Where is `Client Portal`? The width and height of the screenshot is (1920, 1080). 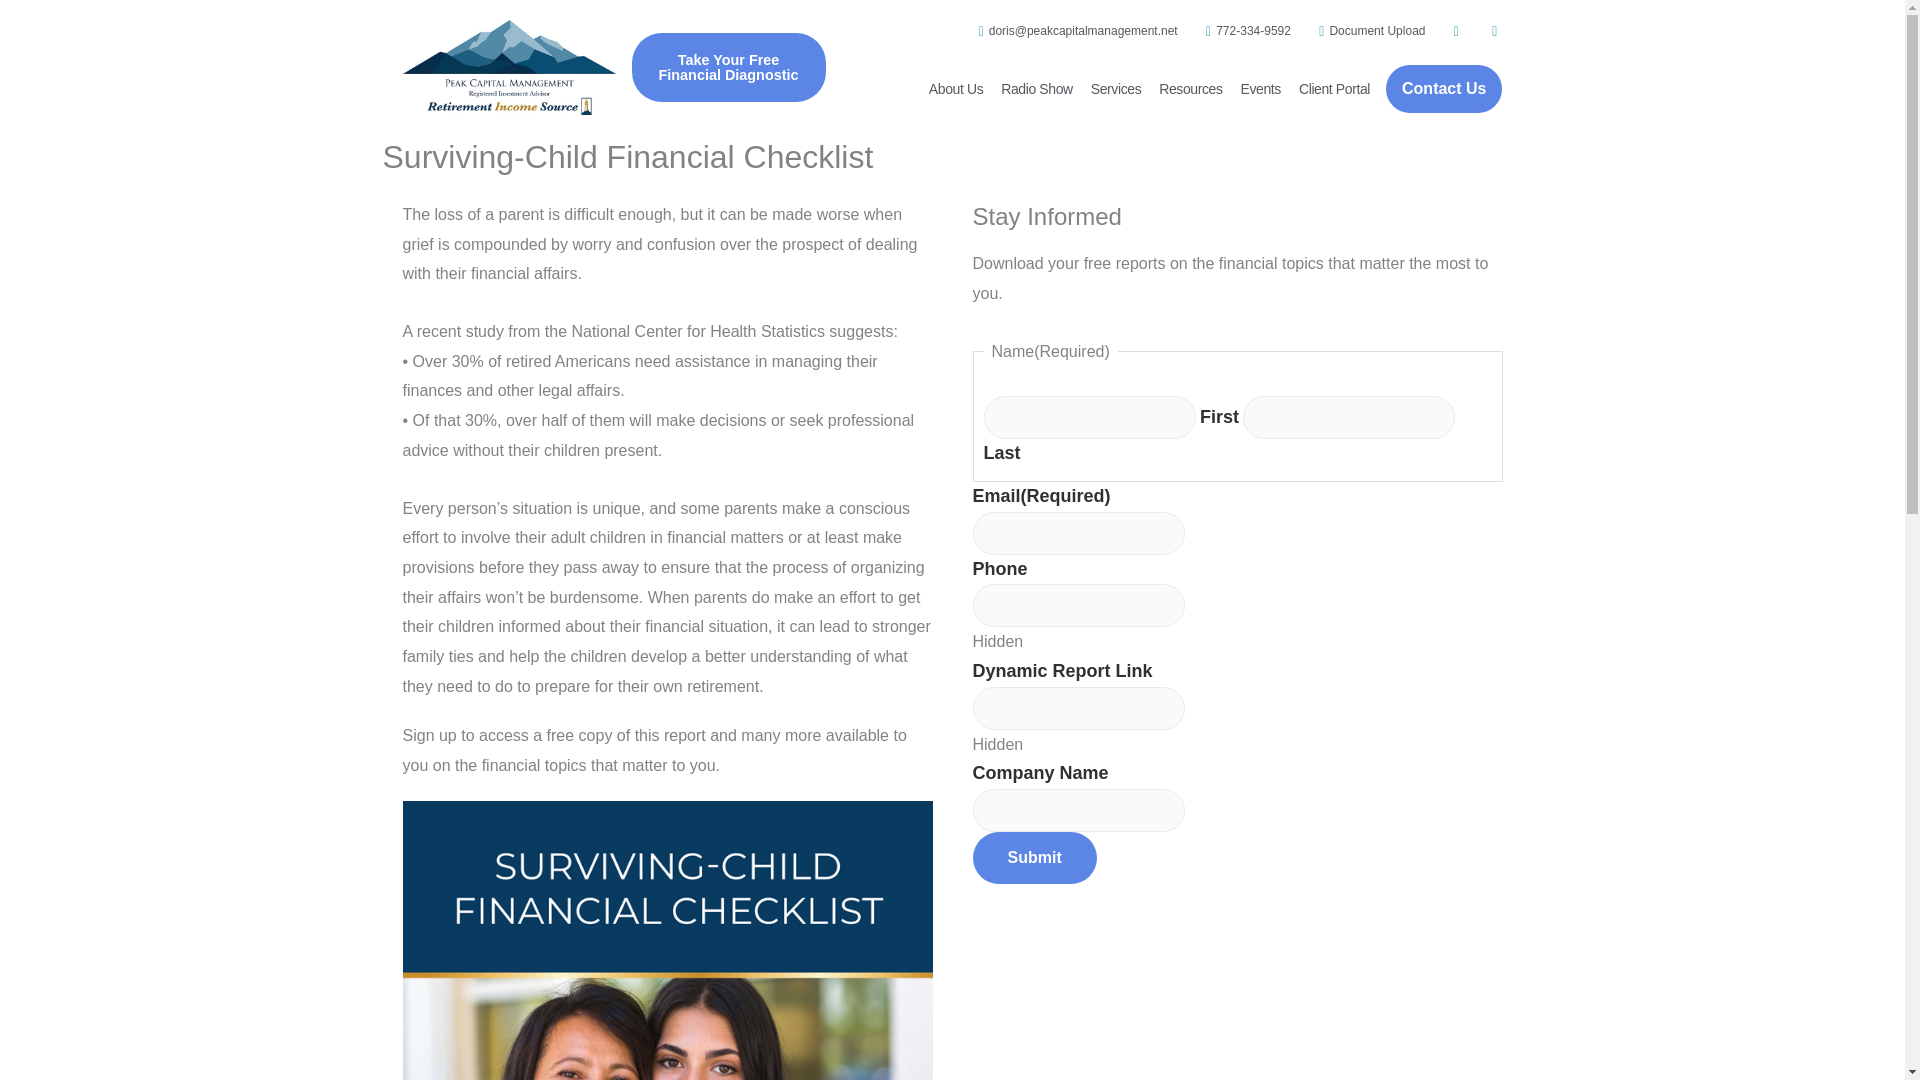
Client Portal is located at coordinates (1334, 88).